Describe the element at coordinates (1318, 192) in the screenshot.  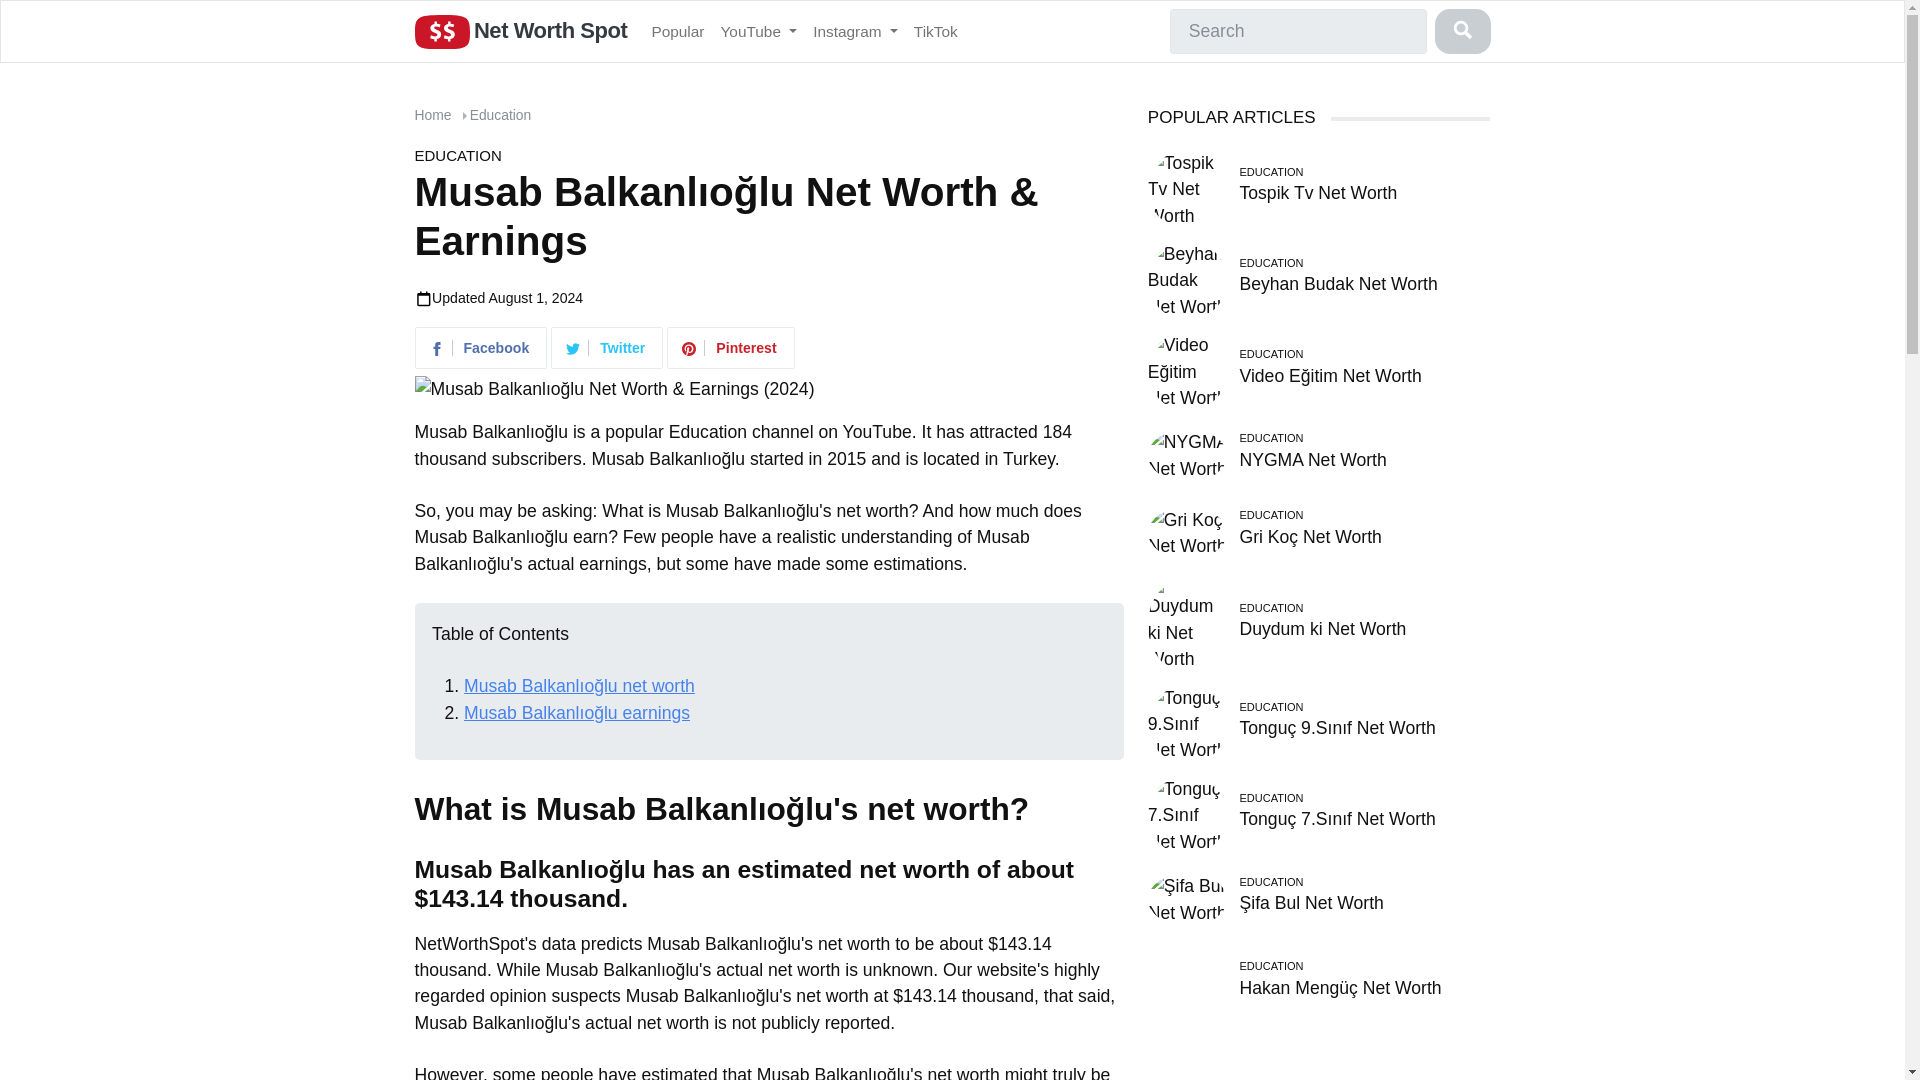
I see `Tospik Tv Net Worth` at that location.